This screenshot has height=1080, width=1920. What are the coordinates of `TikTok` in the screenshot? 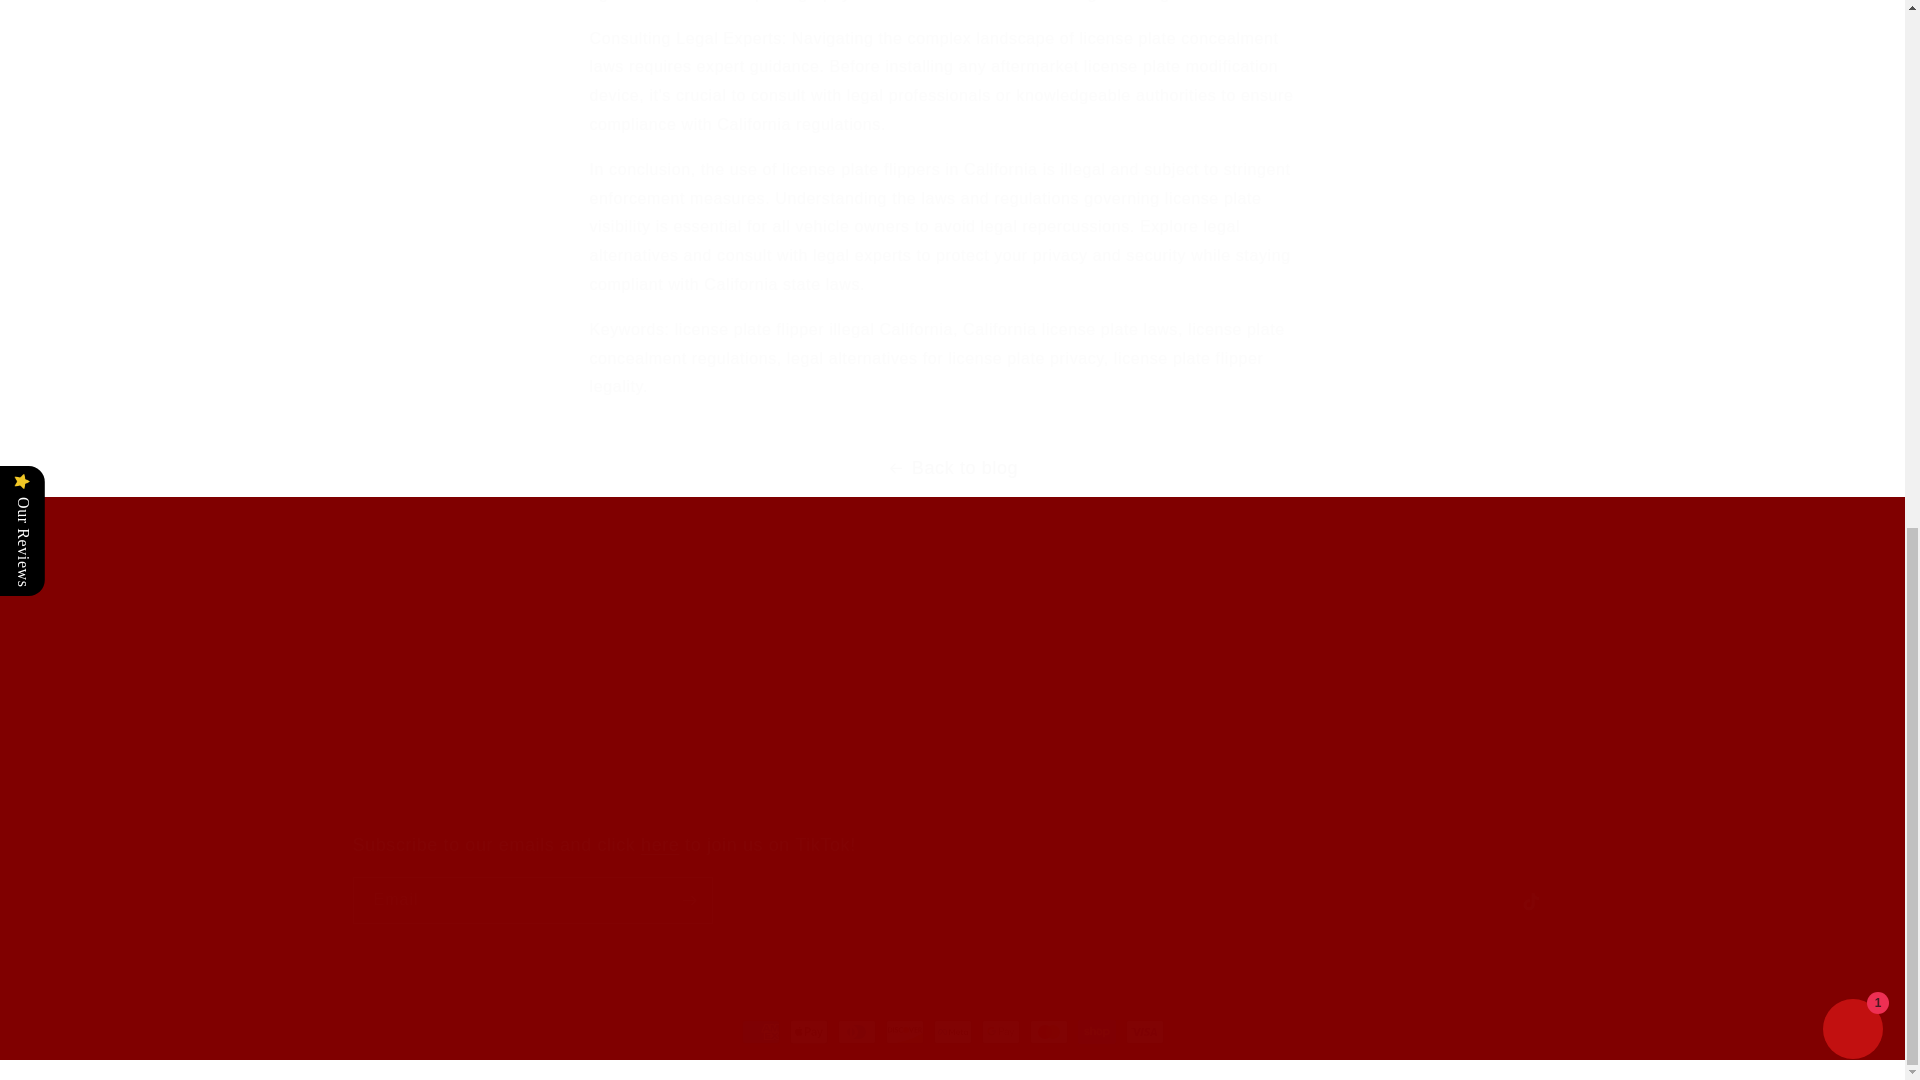 It's located at (1529, 902).